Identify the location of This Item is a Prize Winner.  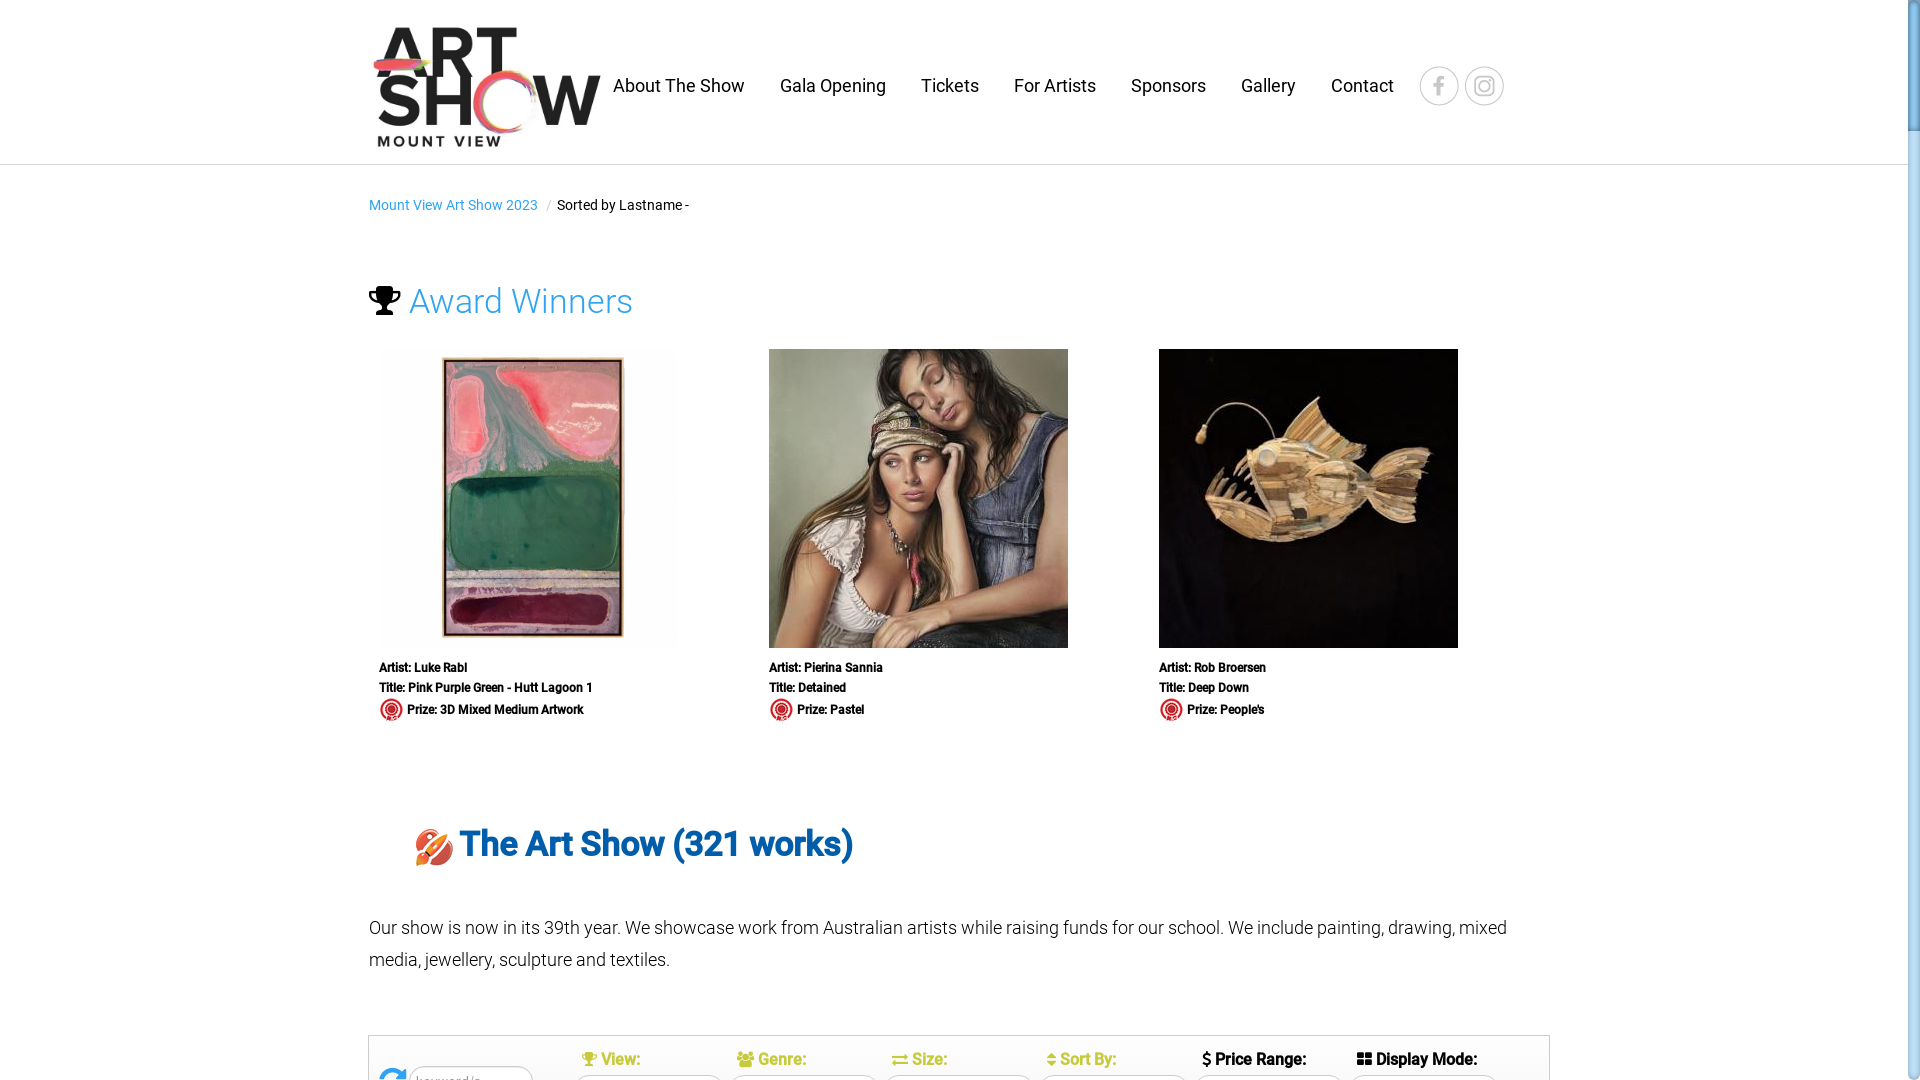
(782, 710).